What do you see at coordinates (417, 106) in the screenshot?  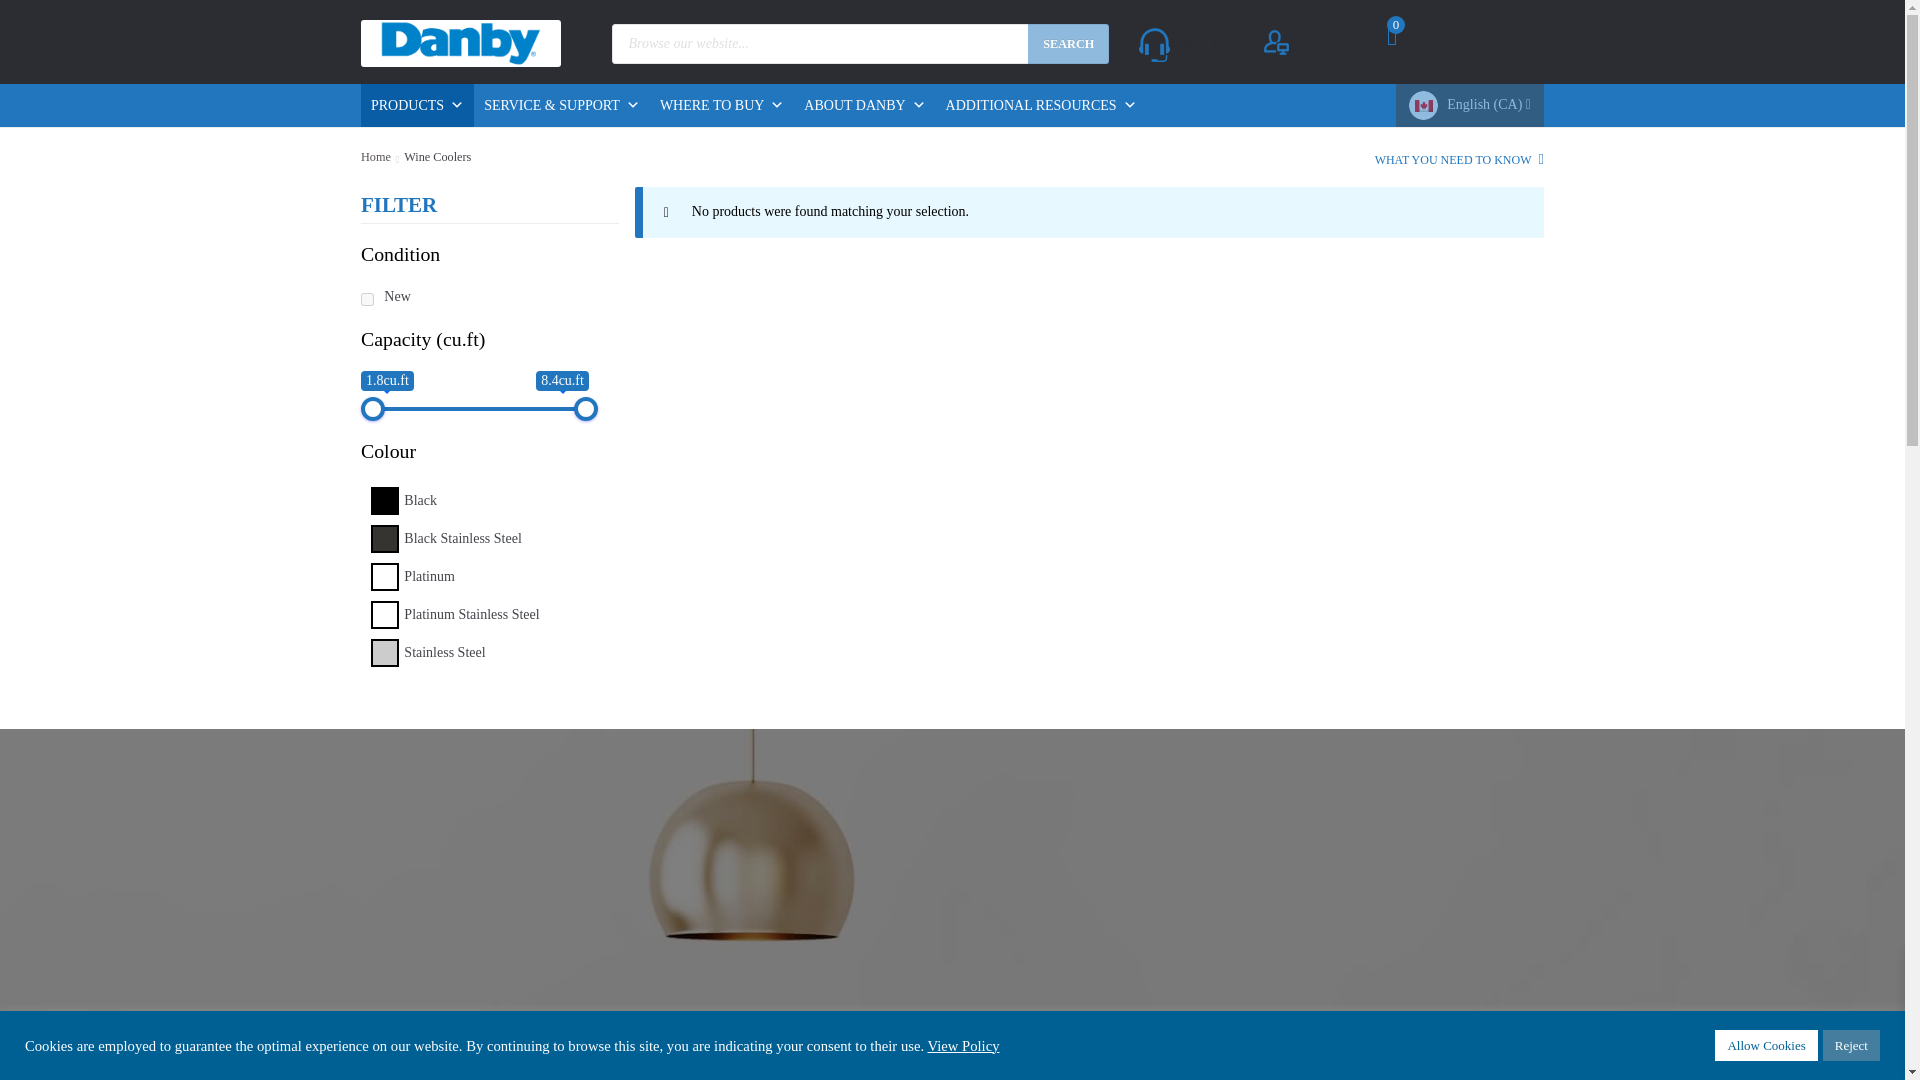 I see `PRODUCTS` at bounding box center [417, 106].